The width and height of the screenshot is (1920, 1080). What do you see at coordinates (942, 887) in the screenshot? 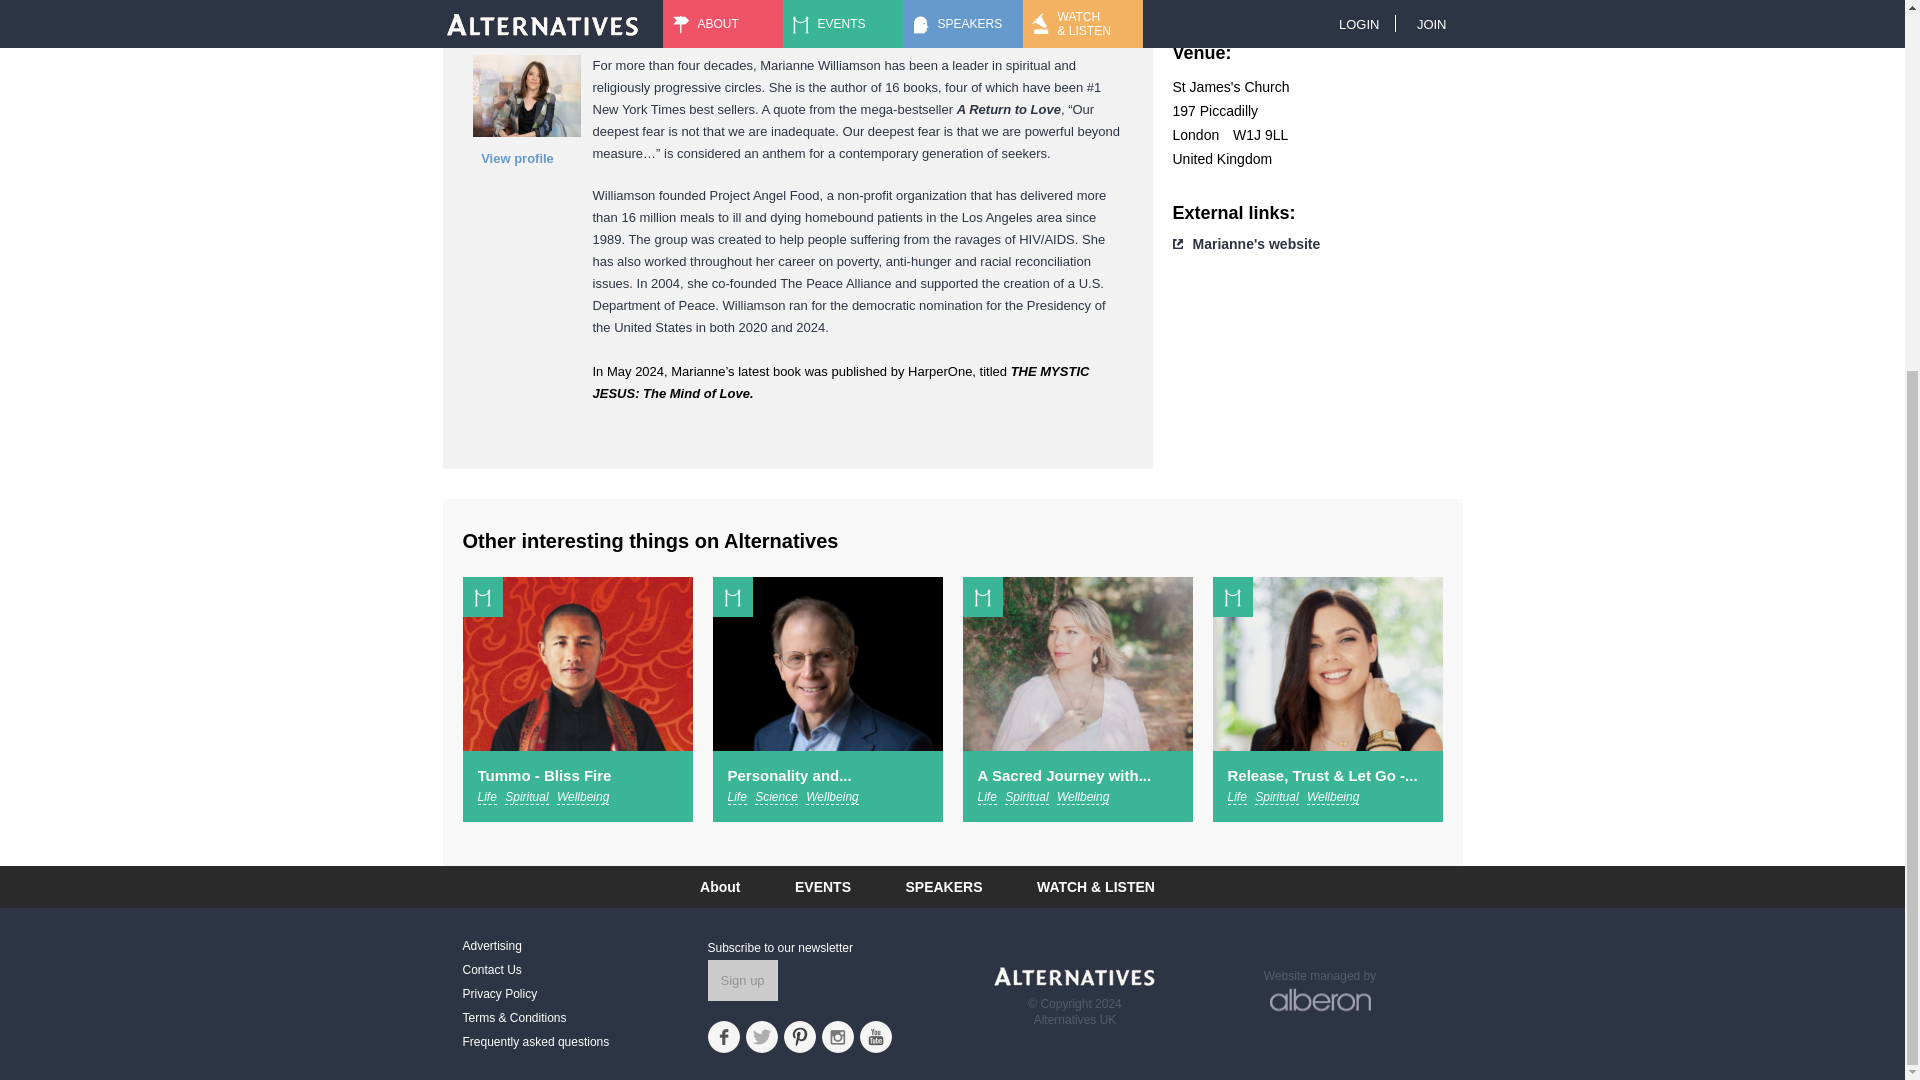
I see `SPEAKERS` at bounding box center [942, 887].